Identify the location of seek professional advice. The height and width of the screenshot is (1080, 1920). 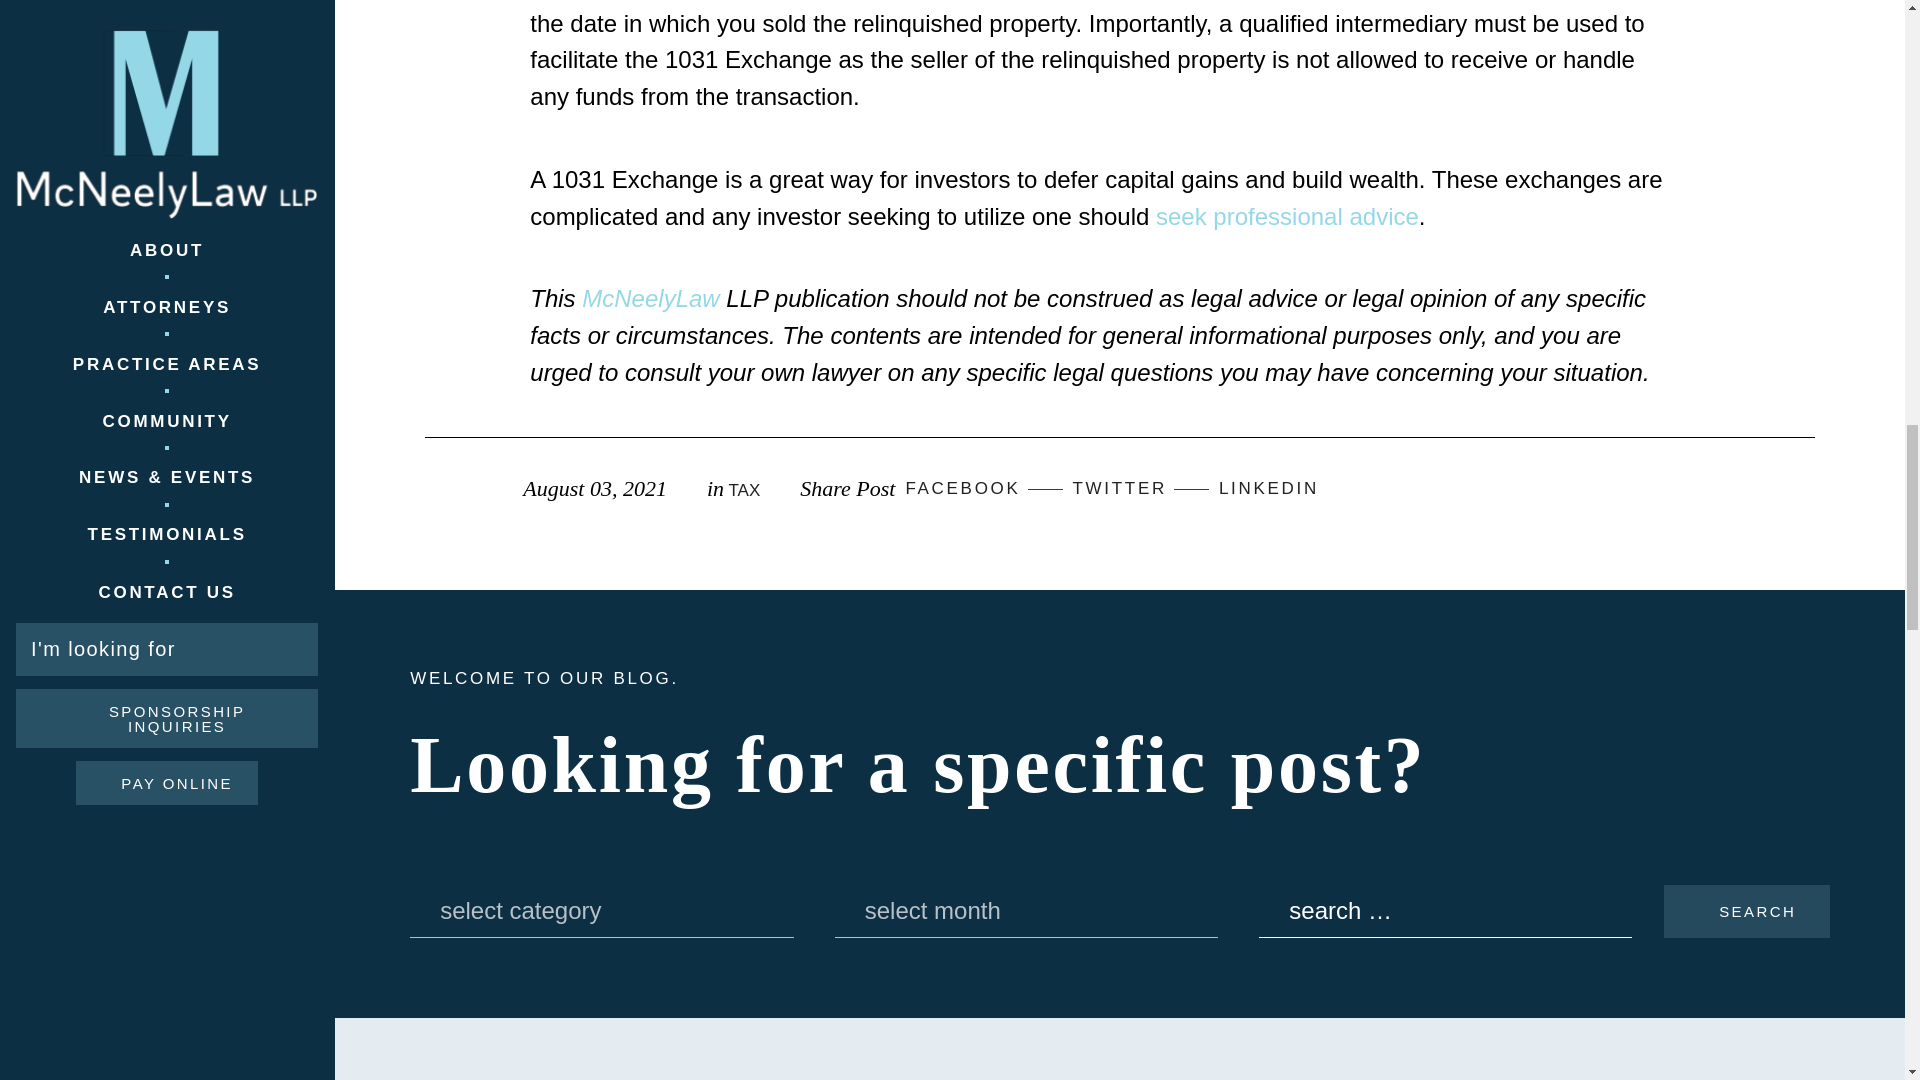
(1286, 216).